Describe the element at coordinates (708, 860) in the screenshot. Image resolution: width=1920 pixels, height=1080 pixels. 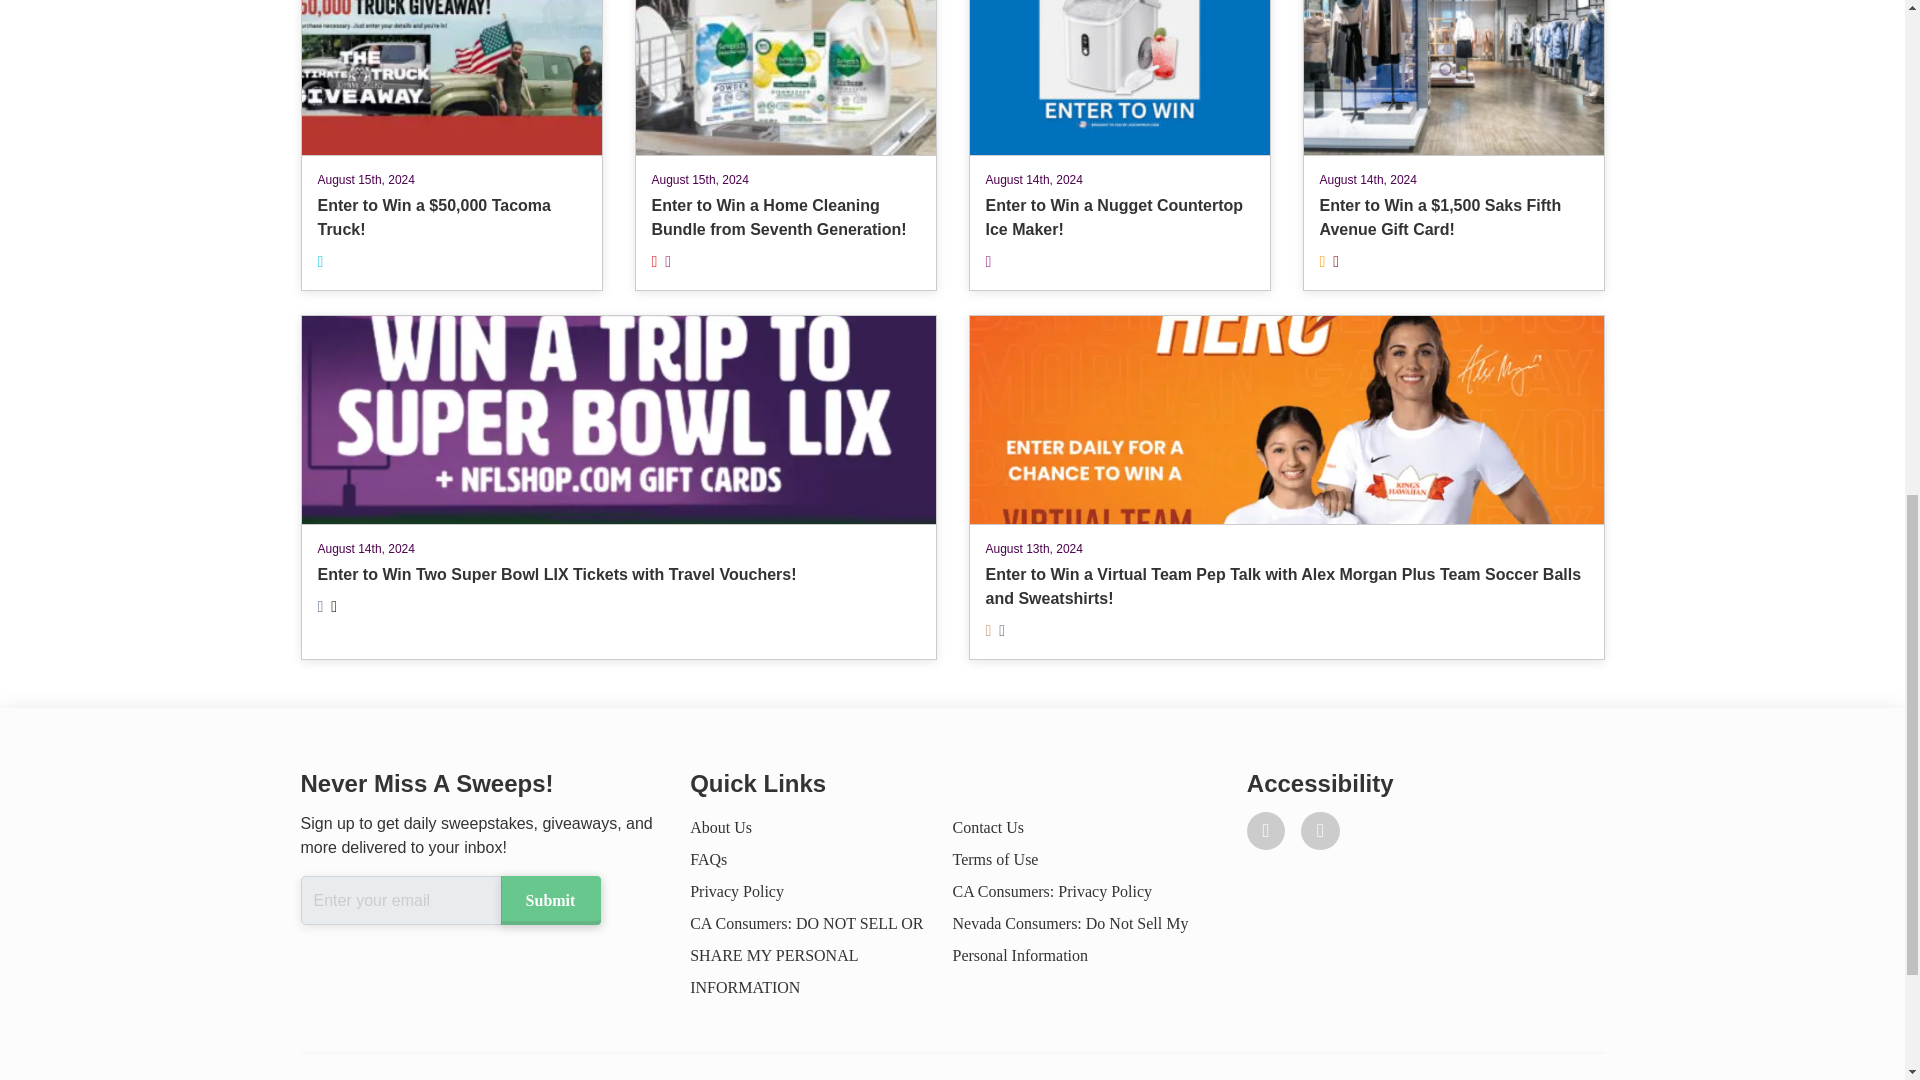
I see `FAQs` at that location.